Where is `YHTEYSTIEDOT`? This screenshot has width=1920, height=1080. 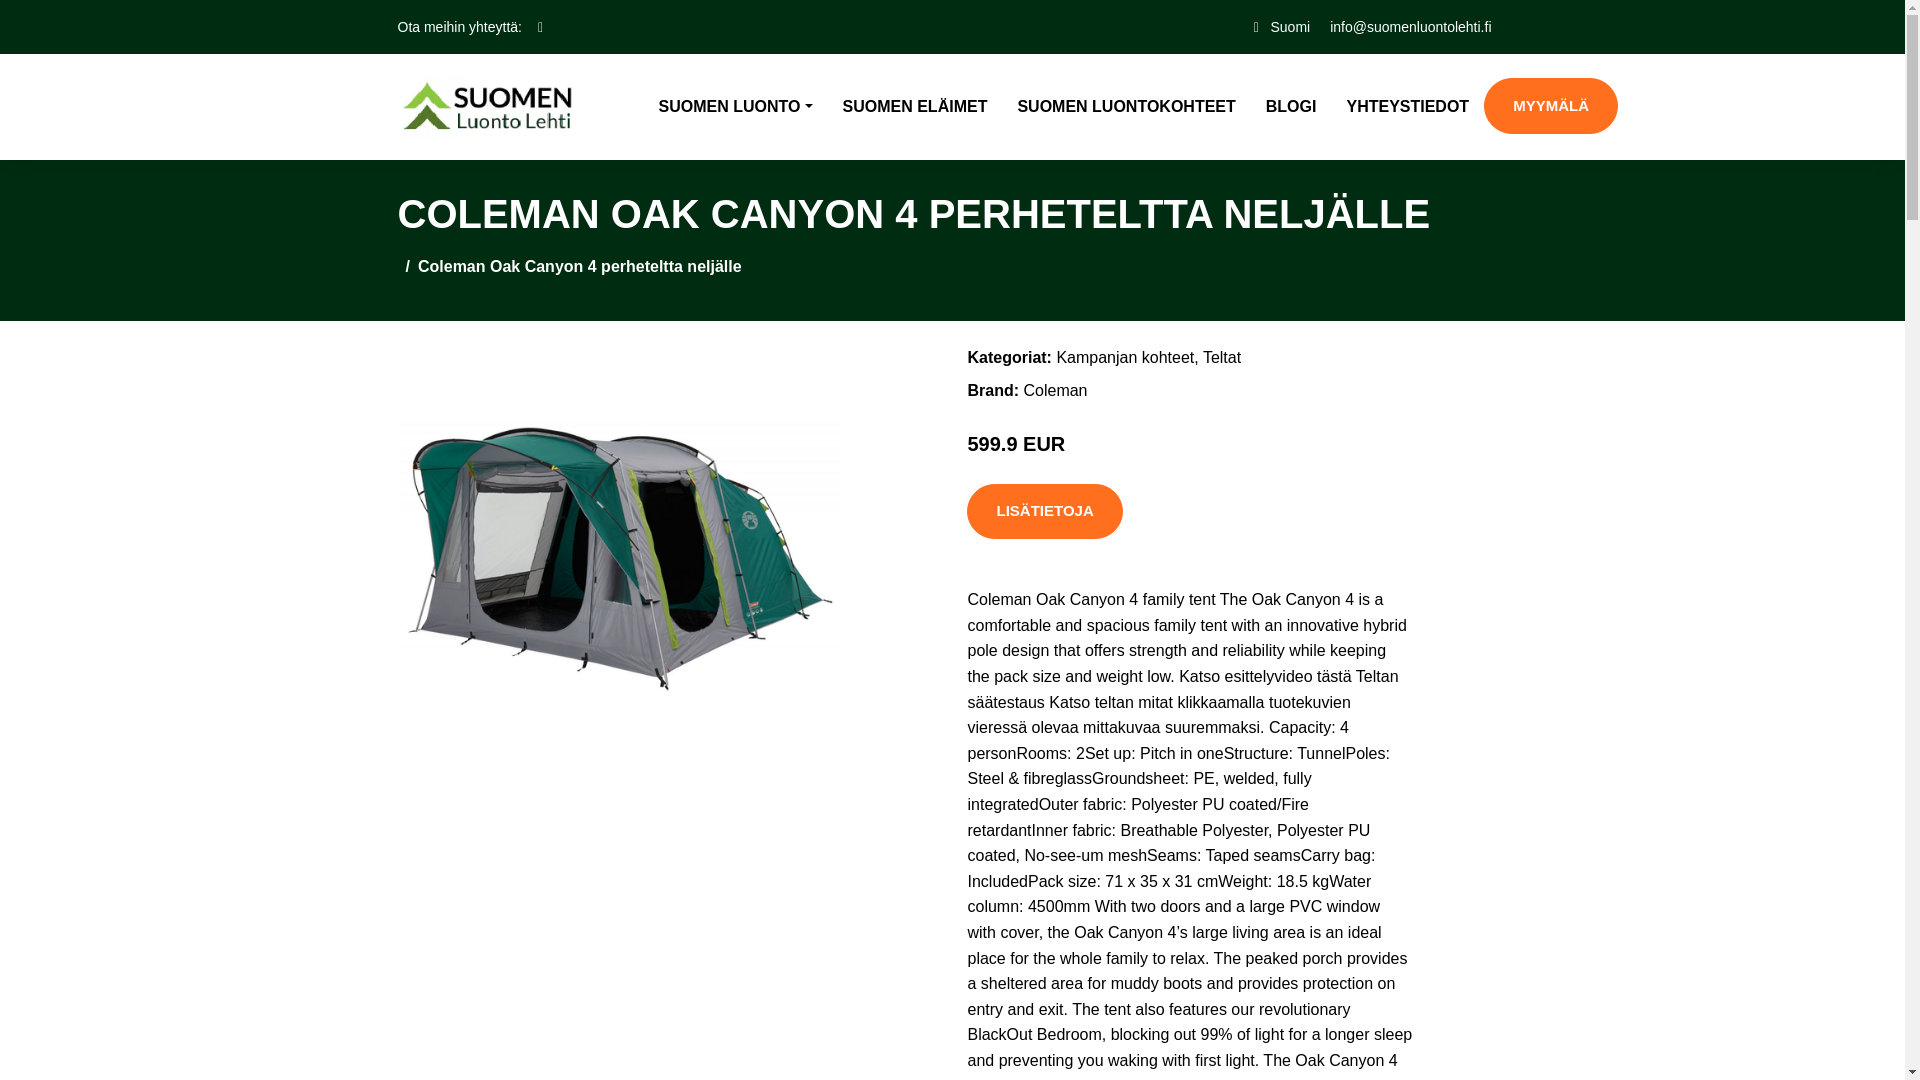 YHTEYSTIEDOT is located at coordinates (1407, 106).